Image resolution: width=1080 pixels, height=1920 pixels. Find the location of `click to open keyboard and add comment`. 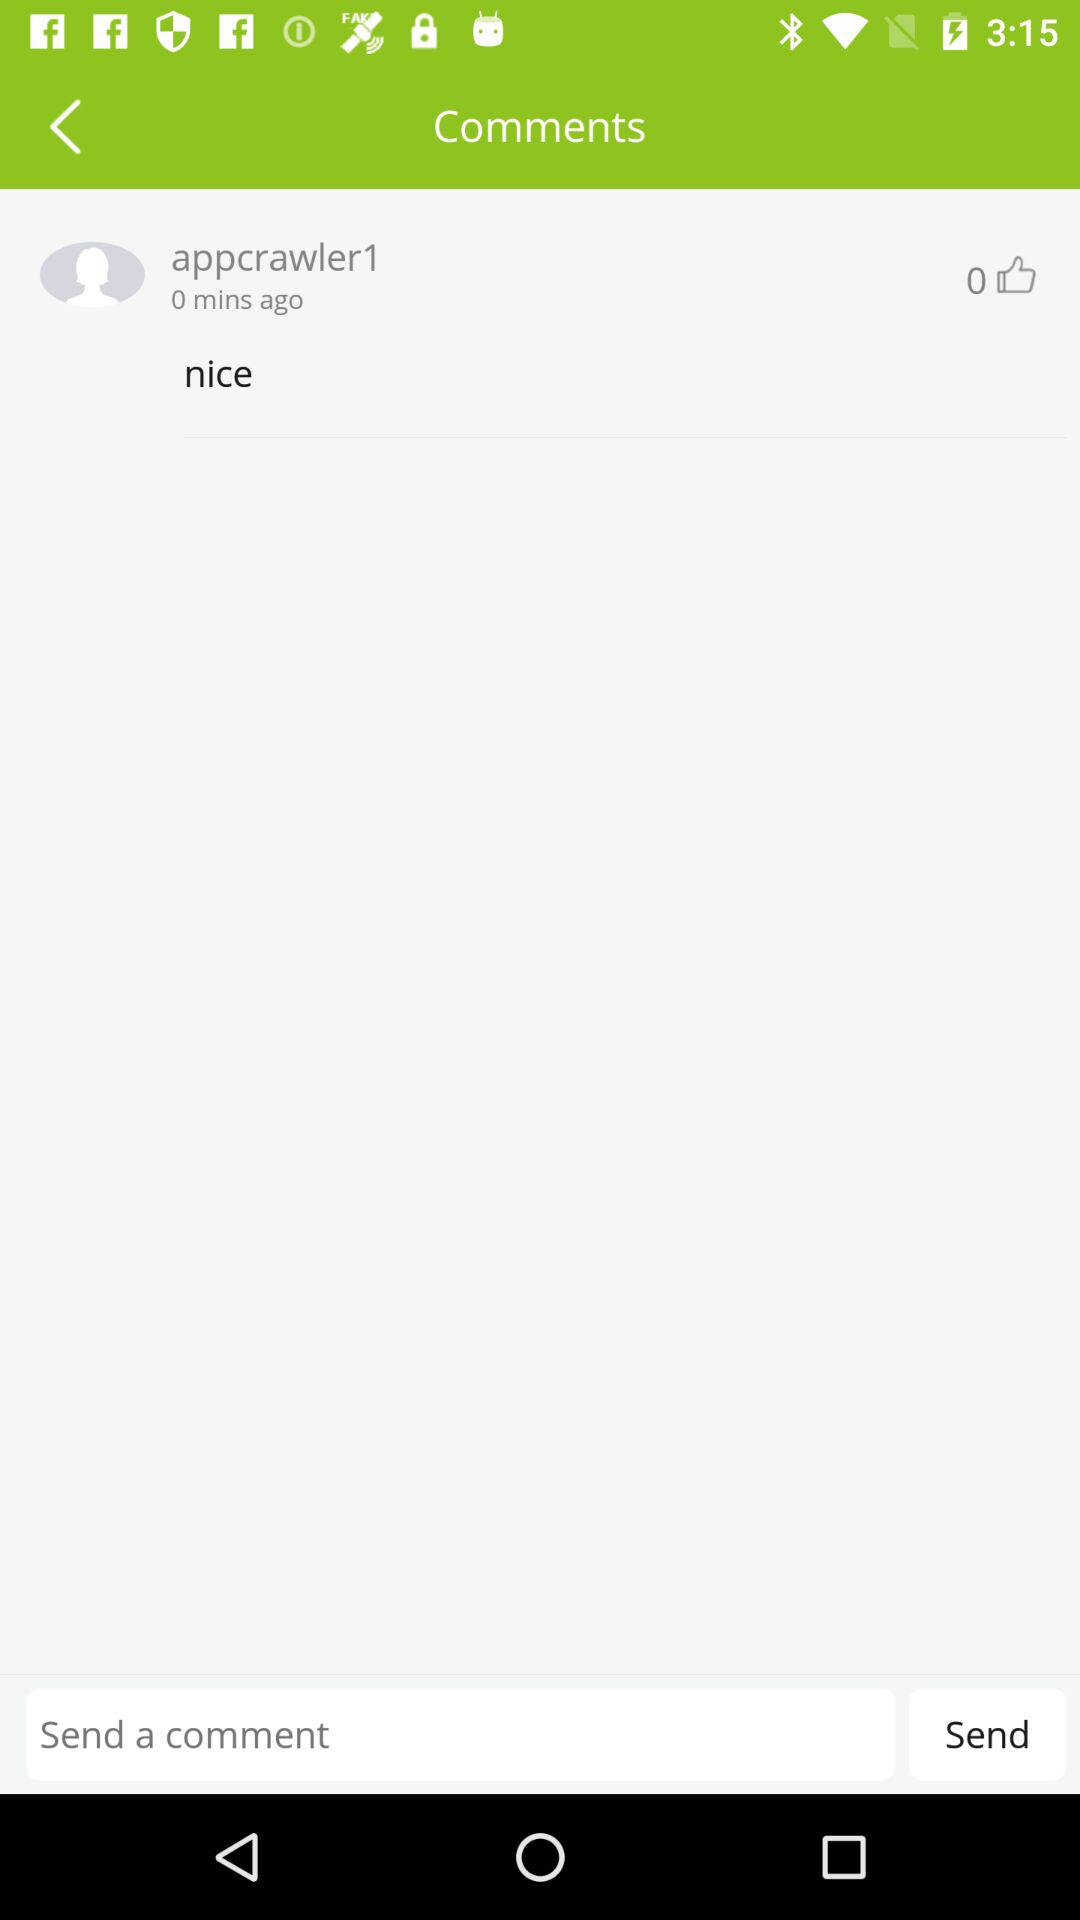

click to open keyboard and add comment is located at coordinates (460, 1734).